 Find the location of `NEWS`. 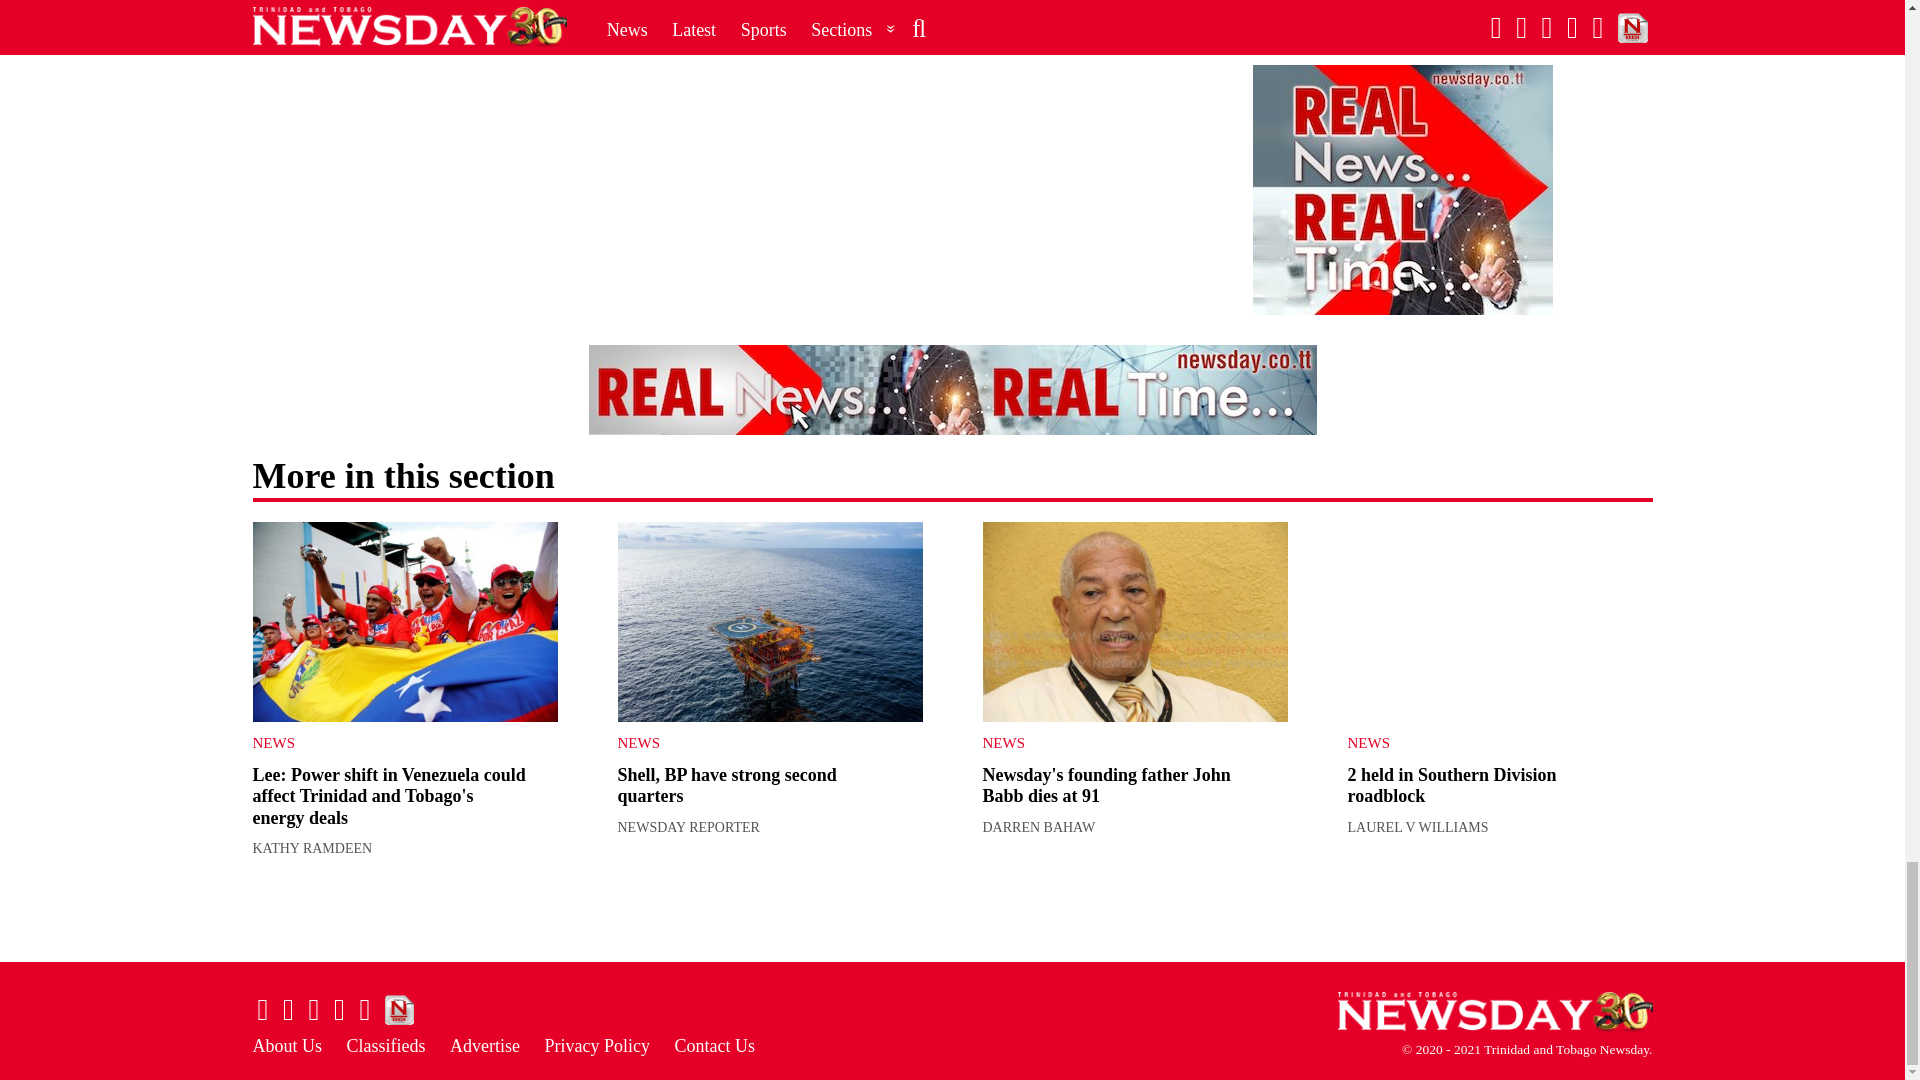

NEWS is located at coordinates (388, 743).